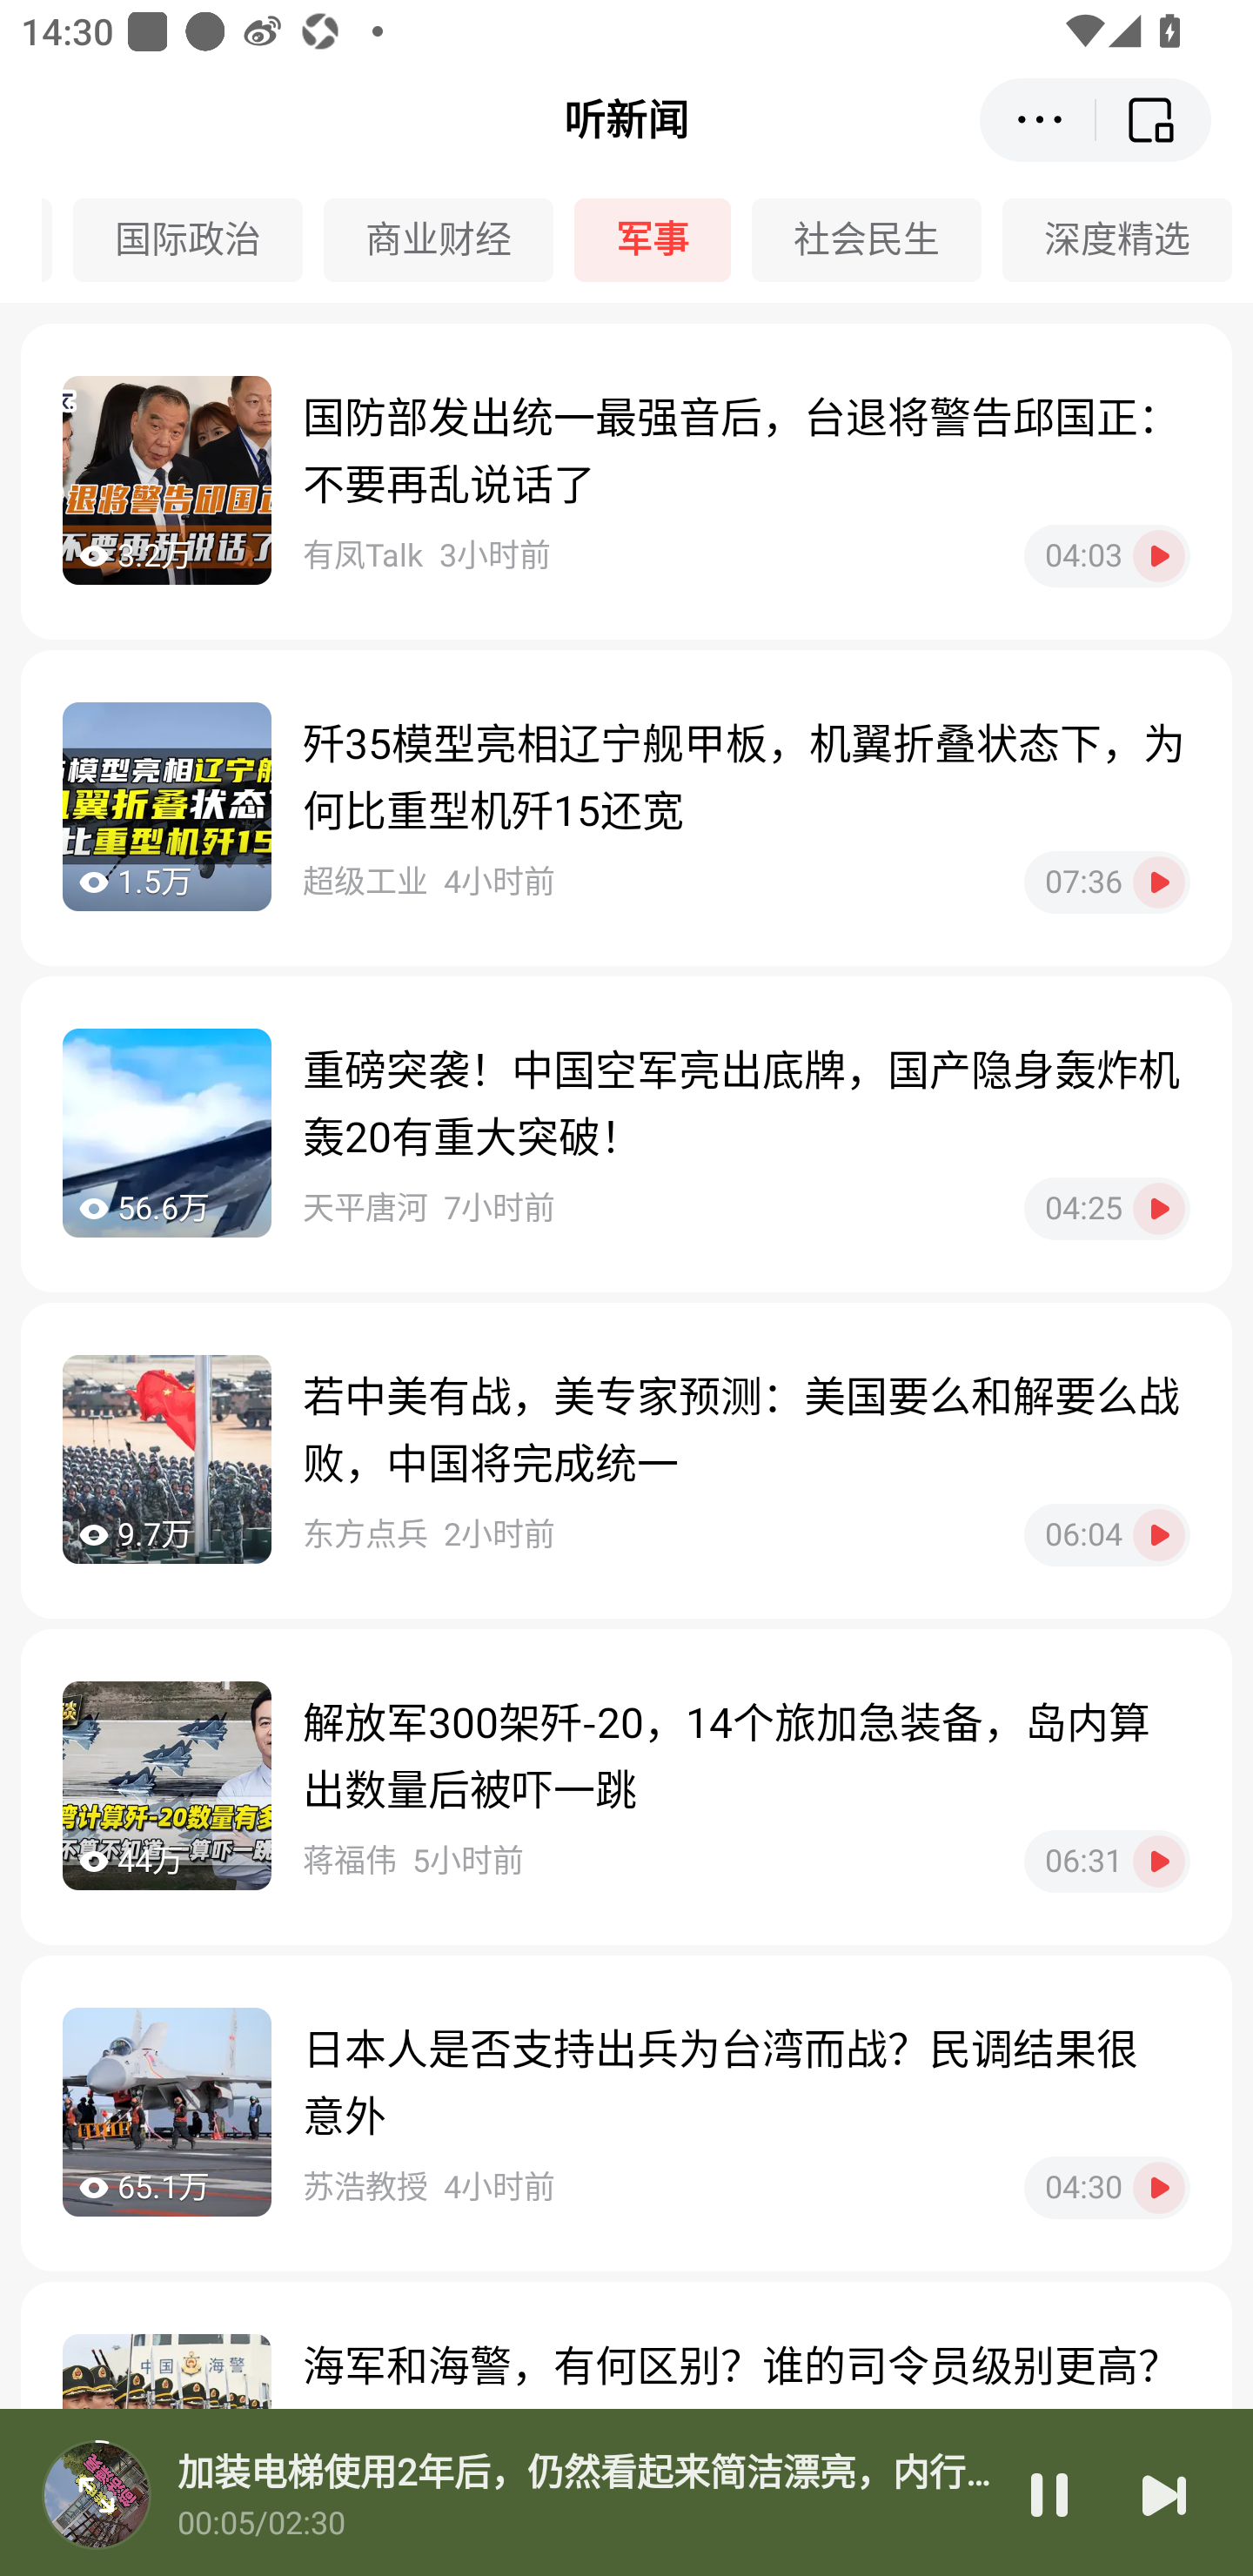 The image size is (1253, 2576). I want to click on 44万 解放军300架歼-20，14个旅加急装备，岛内算出数量后被吓一跳 蒋福伟5小时前 06:31, so click(626, 1786).